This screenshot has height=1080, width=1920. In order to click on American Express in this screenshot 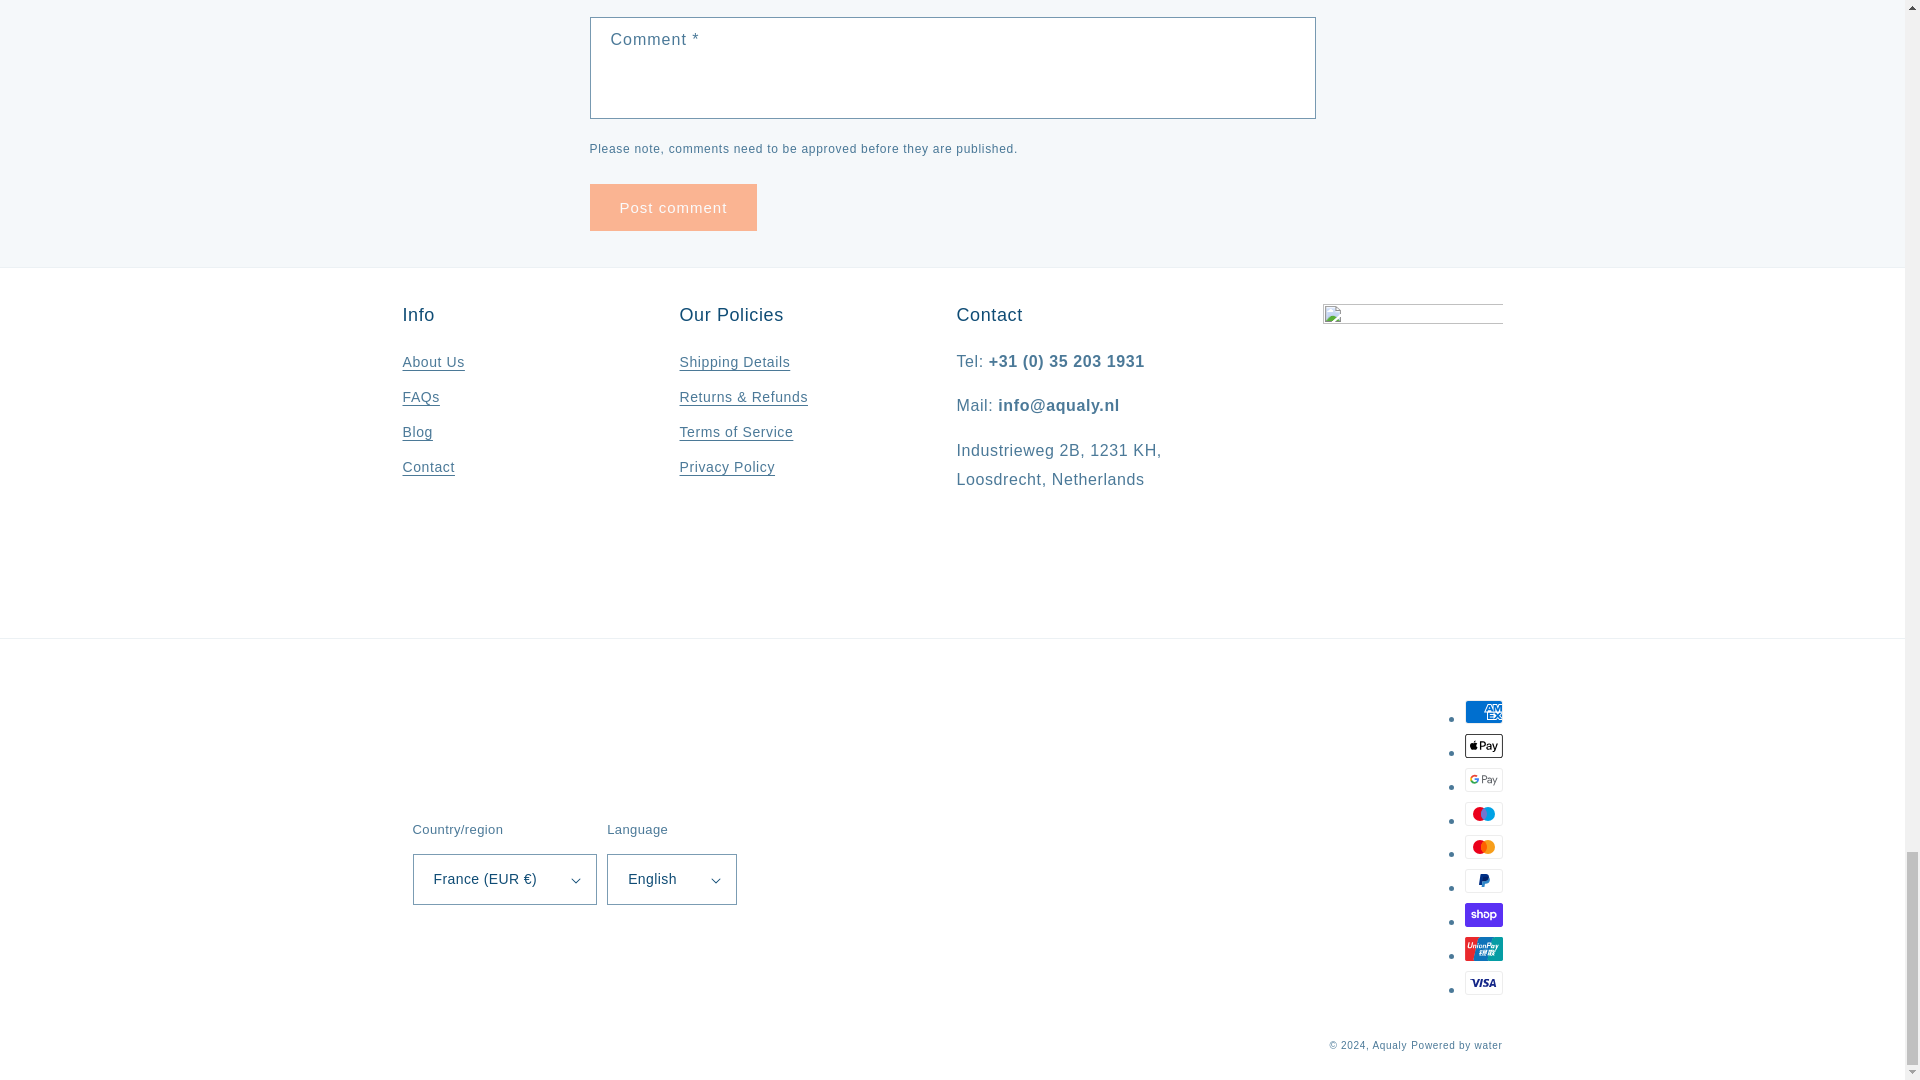, I will do `click(1482, 711)`.